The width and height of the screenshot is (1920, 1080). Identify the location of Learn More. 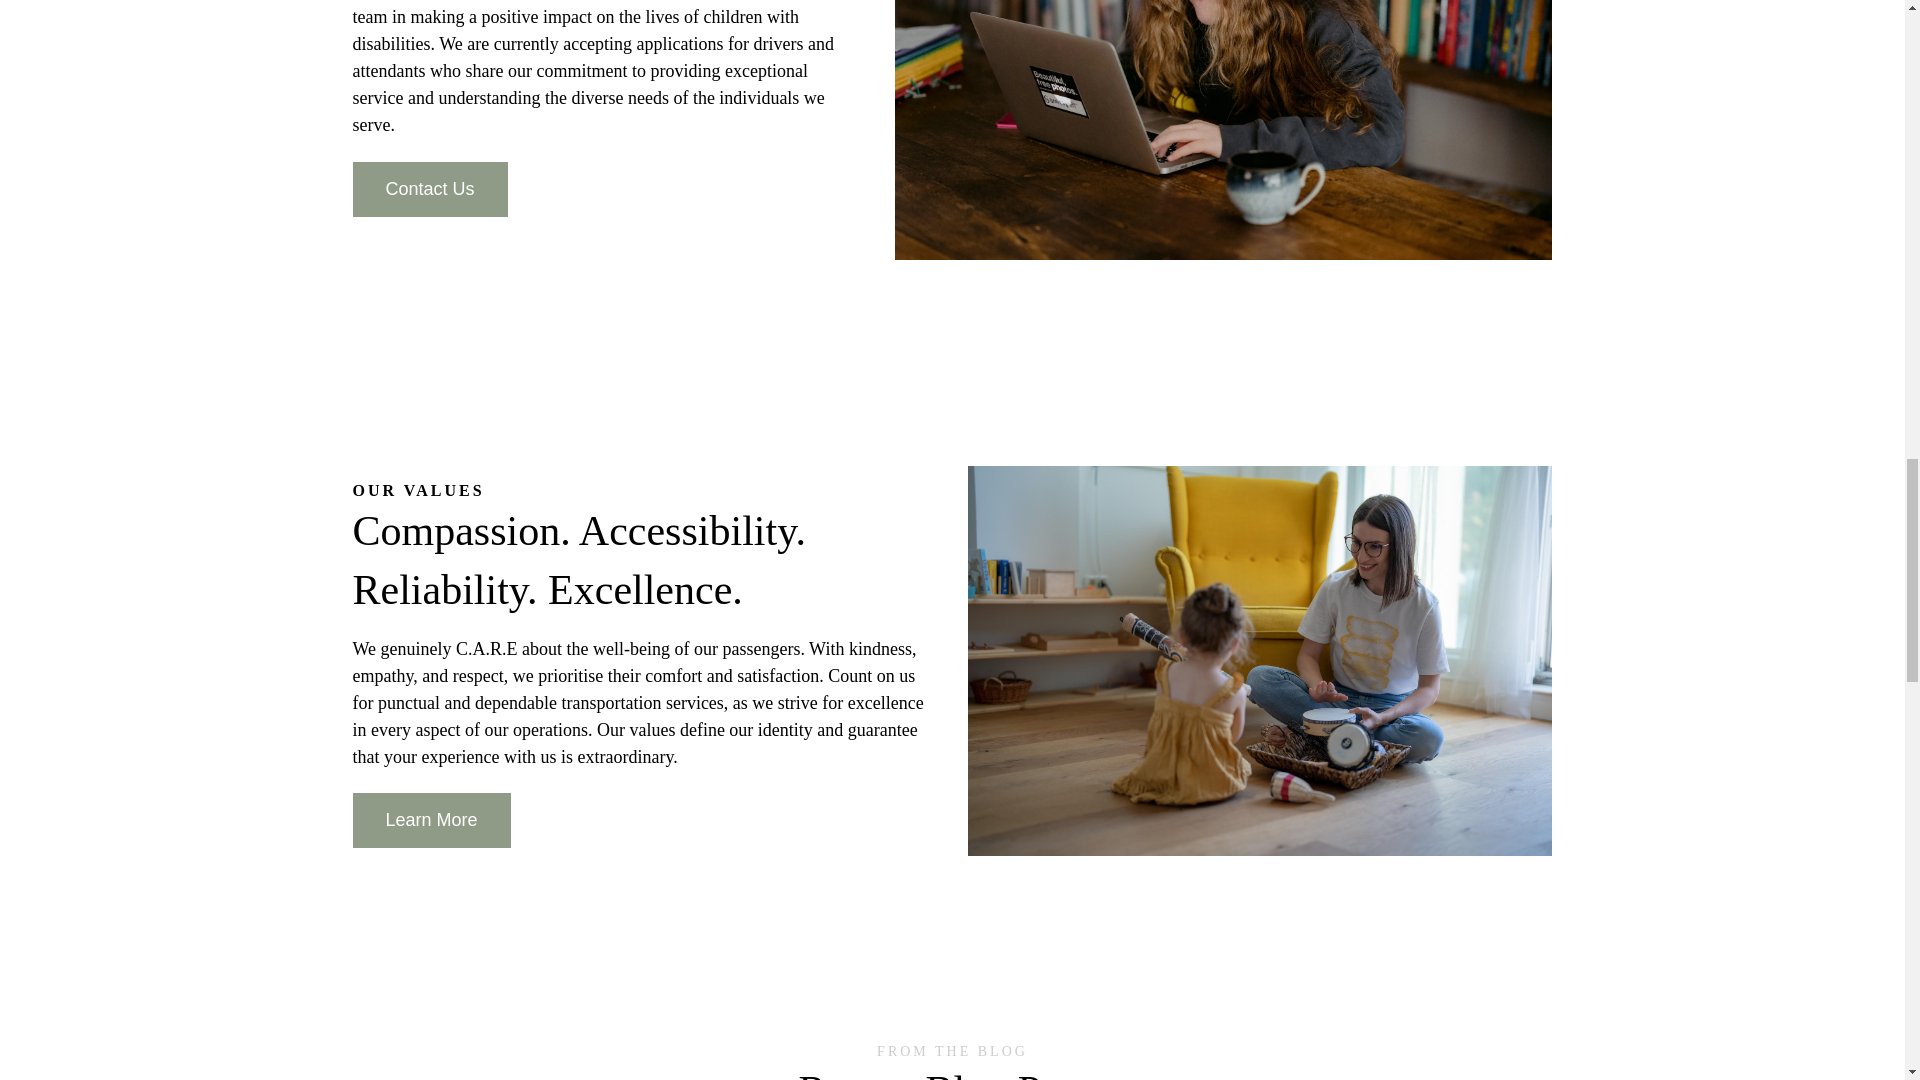
(430, 820).